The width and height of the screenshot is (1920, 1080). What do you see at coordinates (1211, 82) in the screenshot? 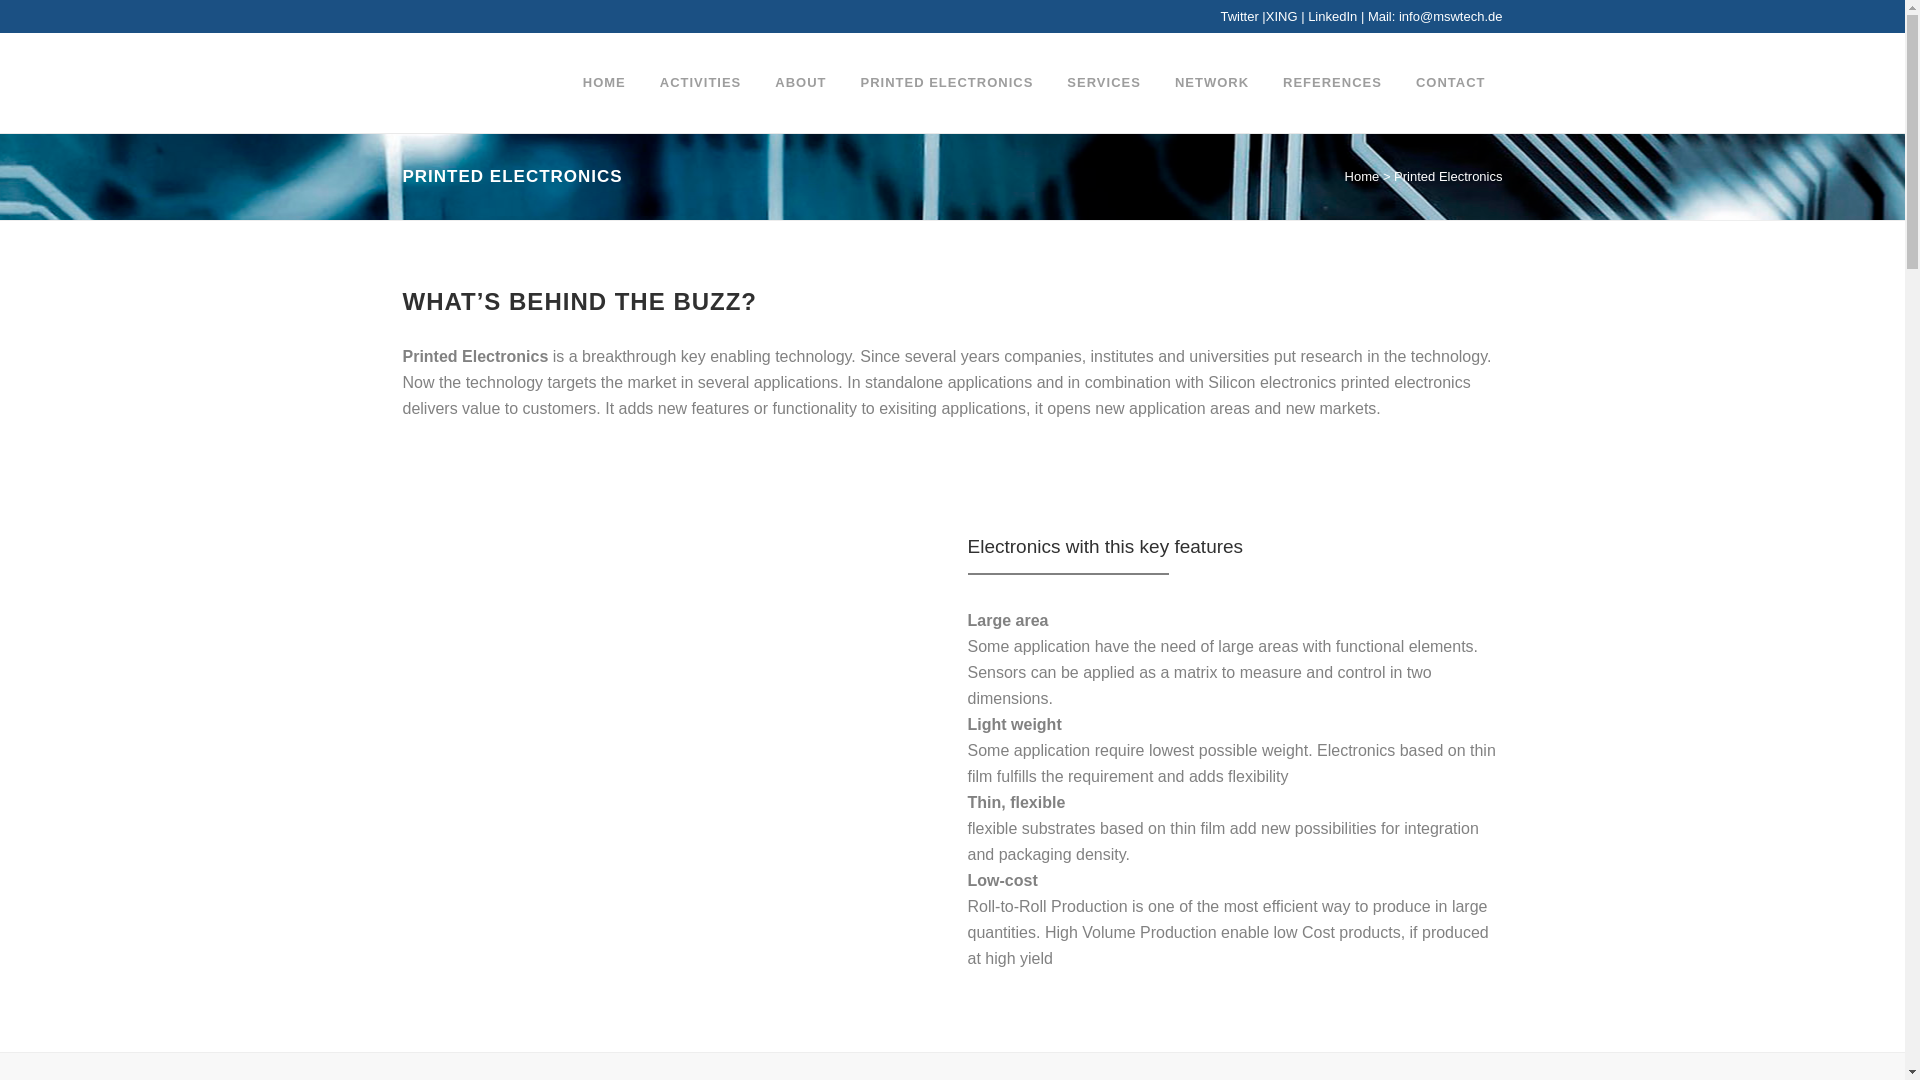
I see `NETWORK` at bounding box center [1211, 82].